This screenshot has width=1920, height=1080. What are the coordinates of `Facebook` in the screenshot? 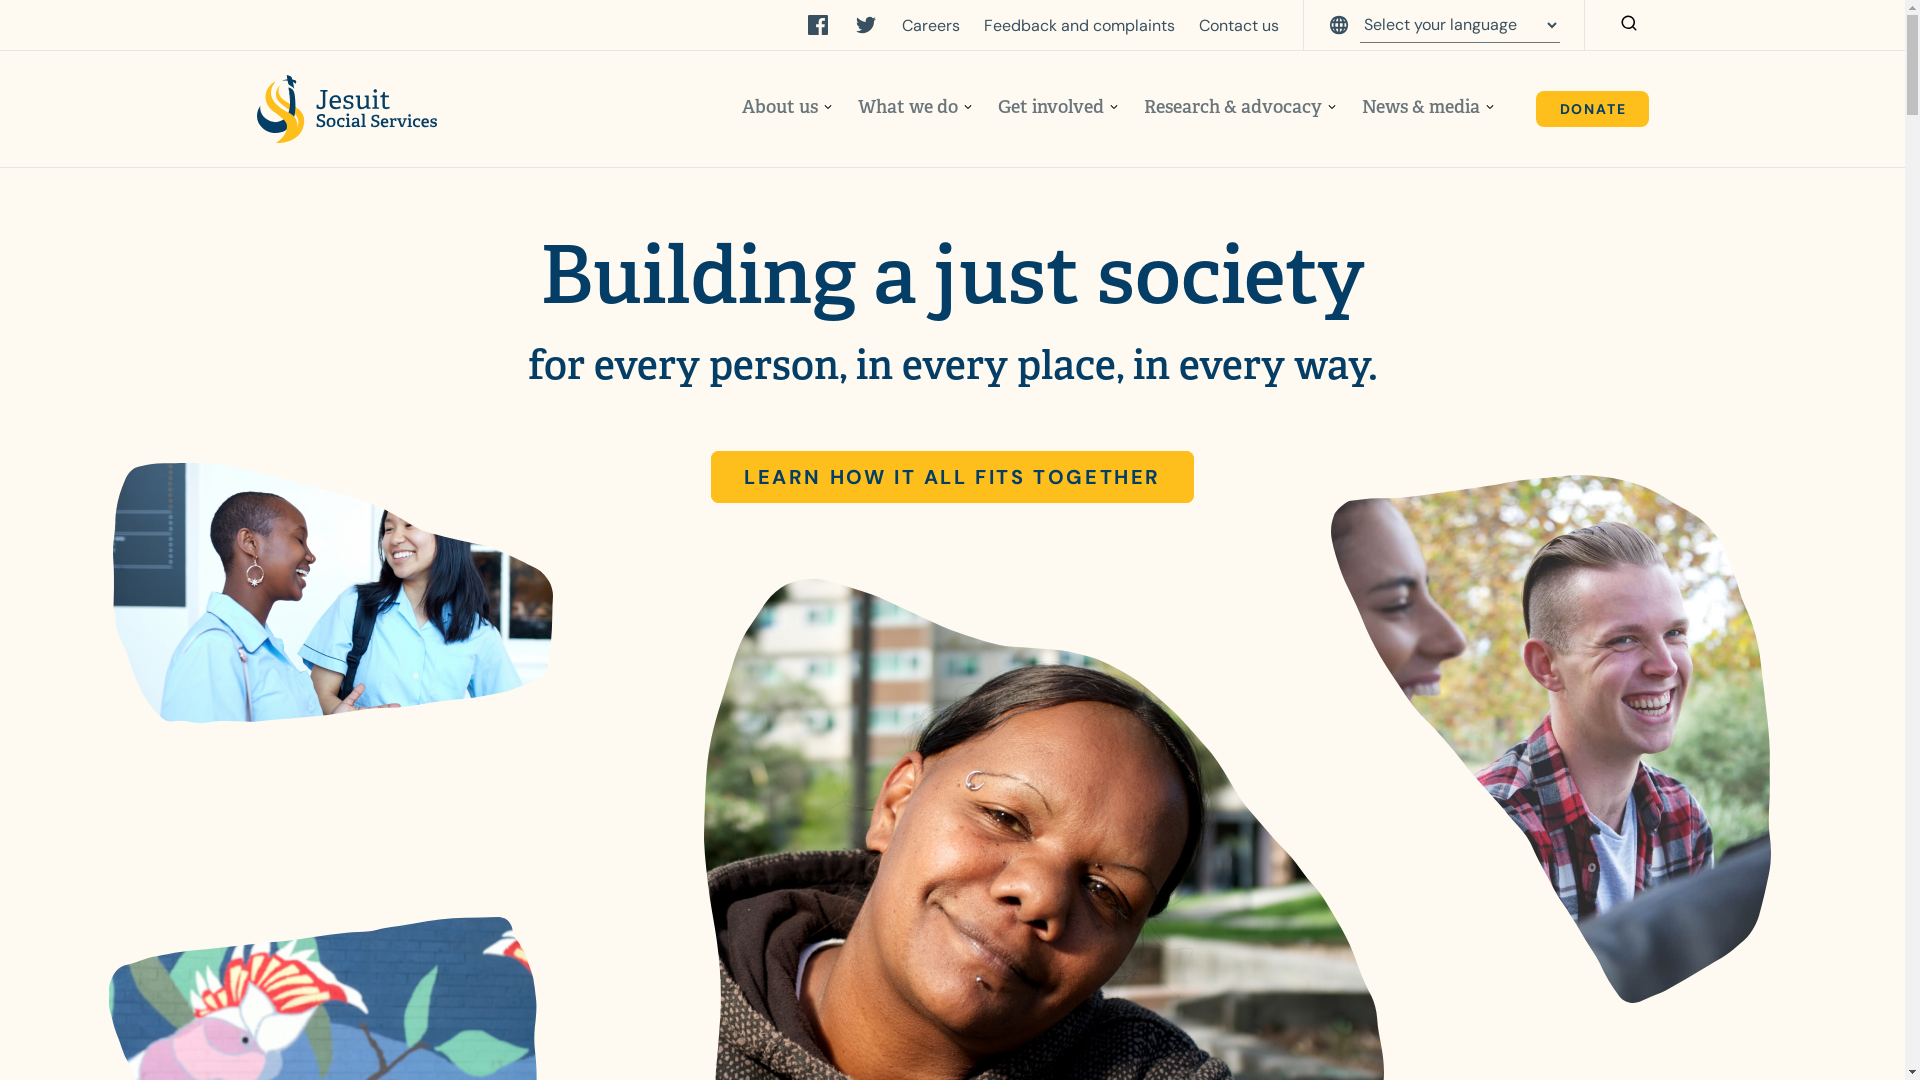 It's located at (818, 25).